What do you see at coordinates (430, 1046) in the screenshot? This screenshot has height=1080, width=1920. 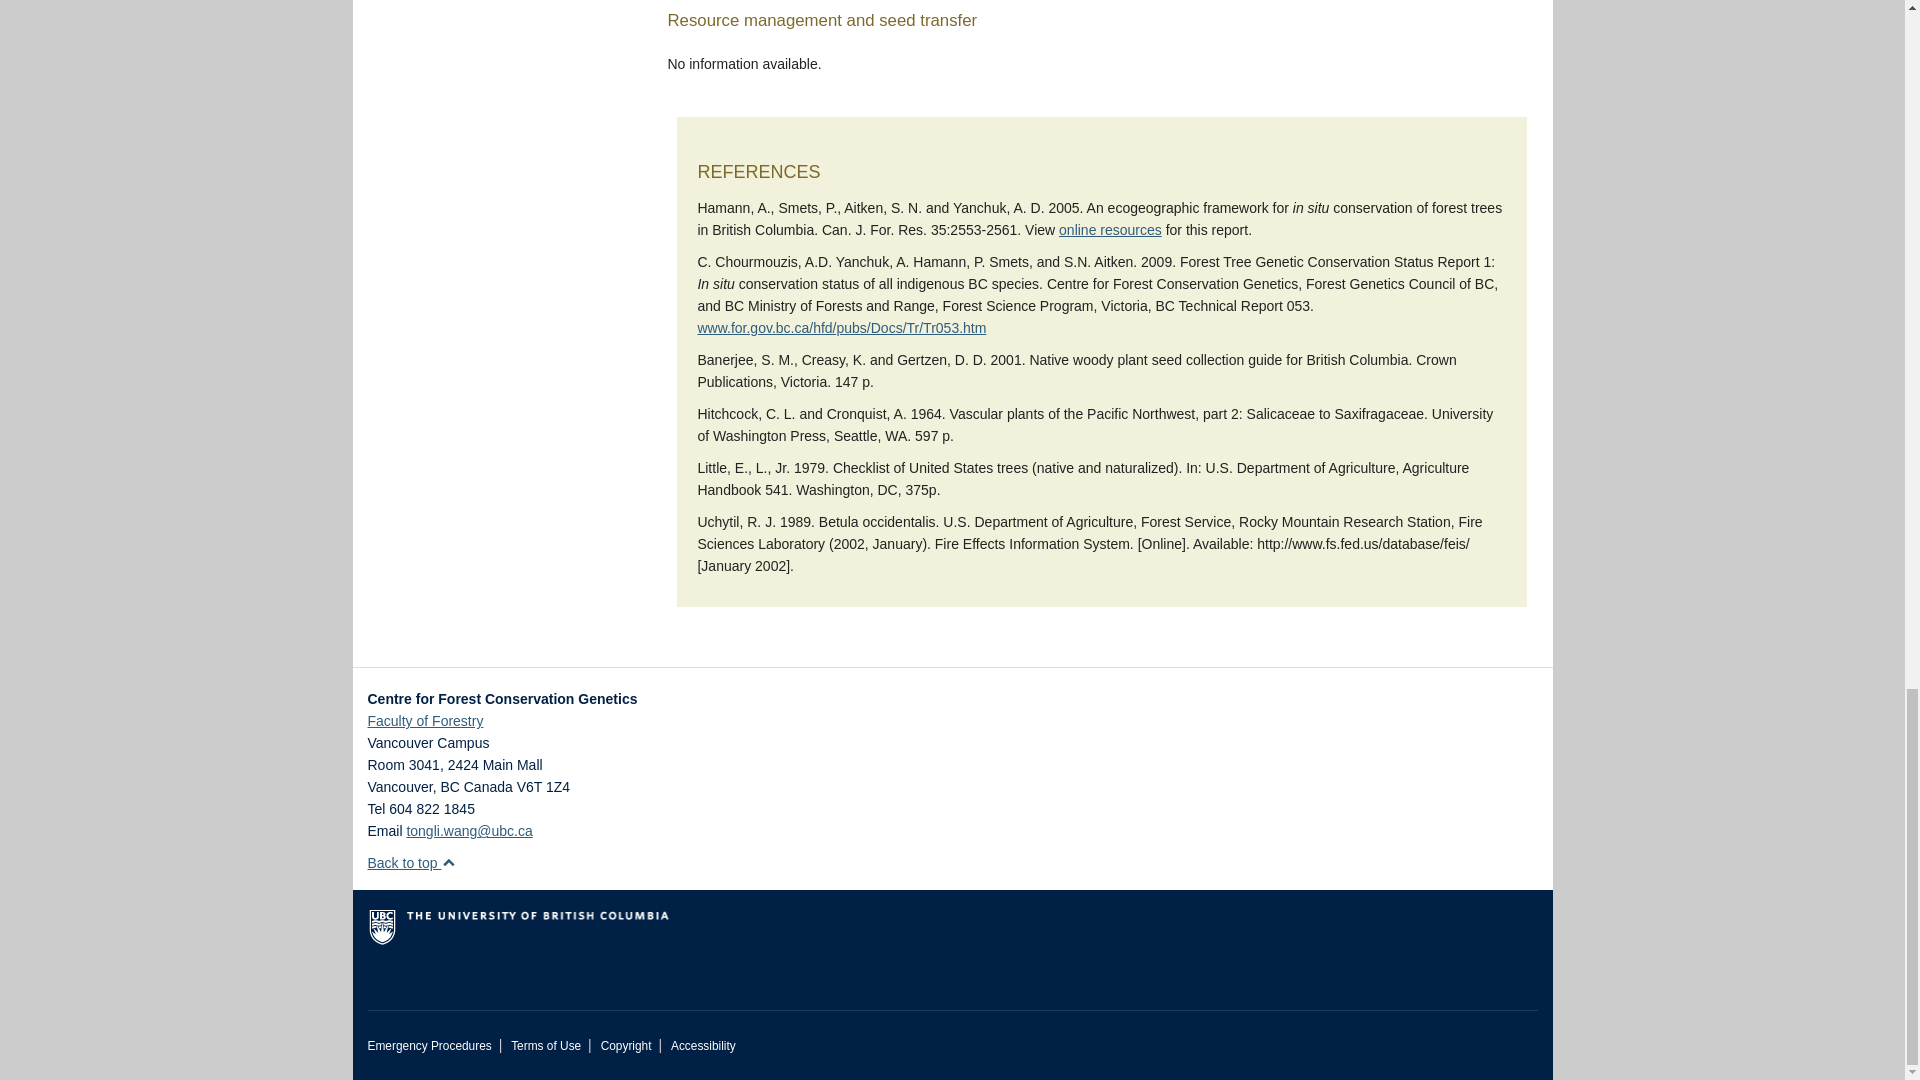 I see `Emergency Procedures` at bounding box center [430, 1046].